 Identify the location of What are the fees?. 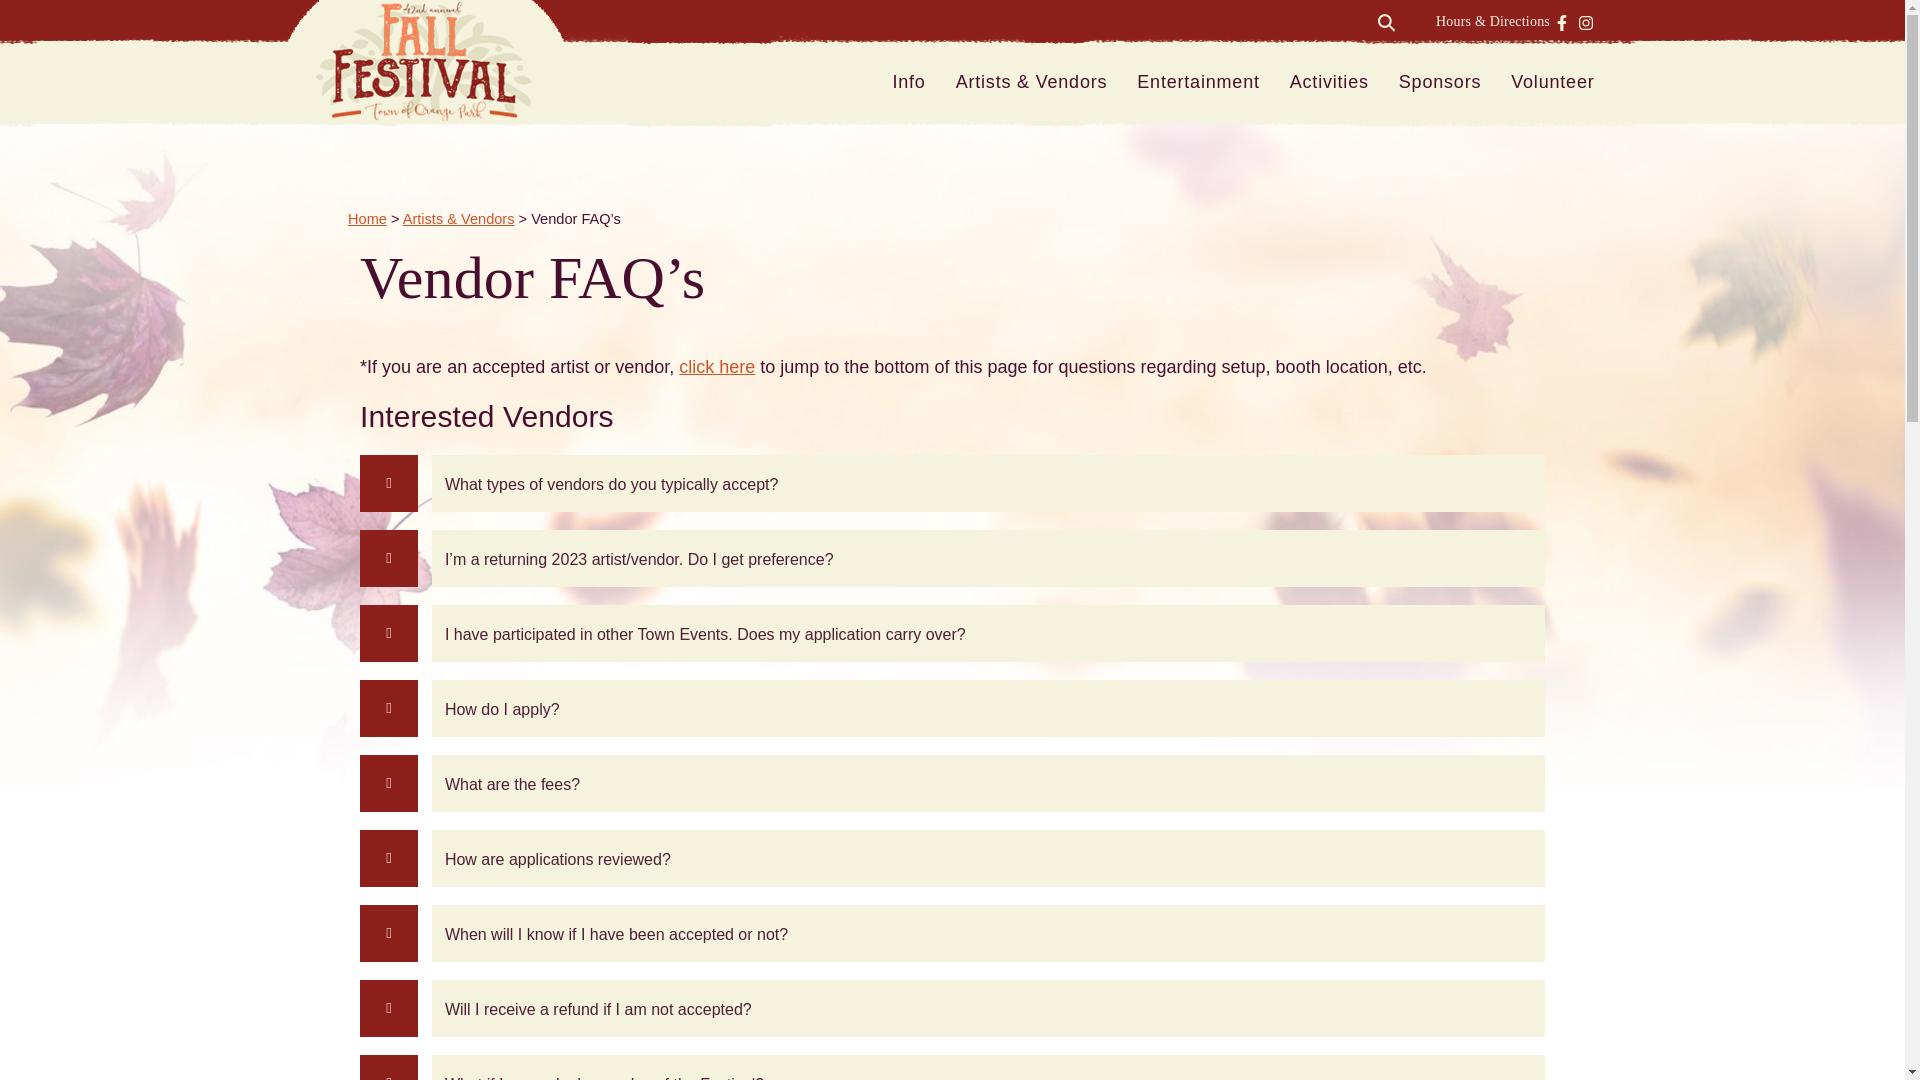
(988, 783).